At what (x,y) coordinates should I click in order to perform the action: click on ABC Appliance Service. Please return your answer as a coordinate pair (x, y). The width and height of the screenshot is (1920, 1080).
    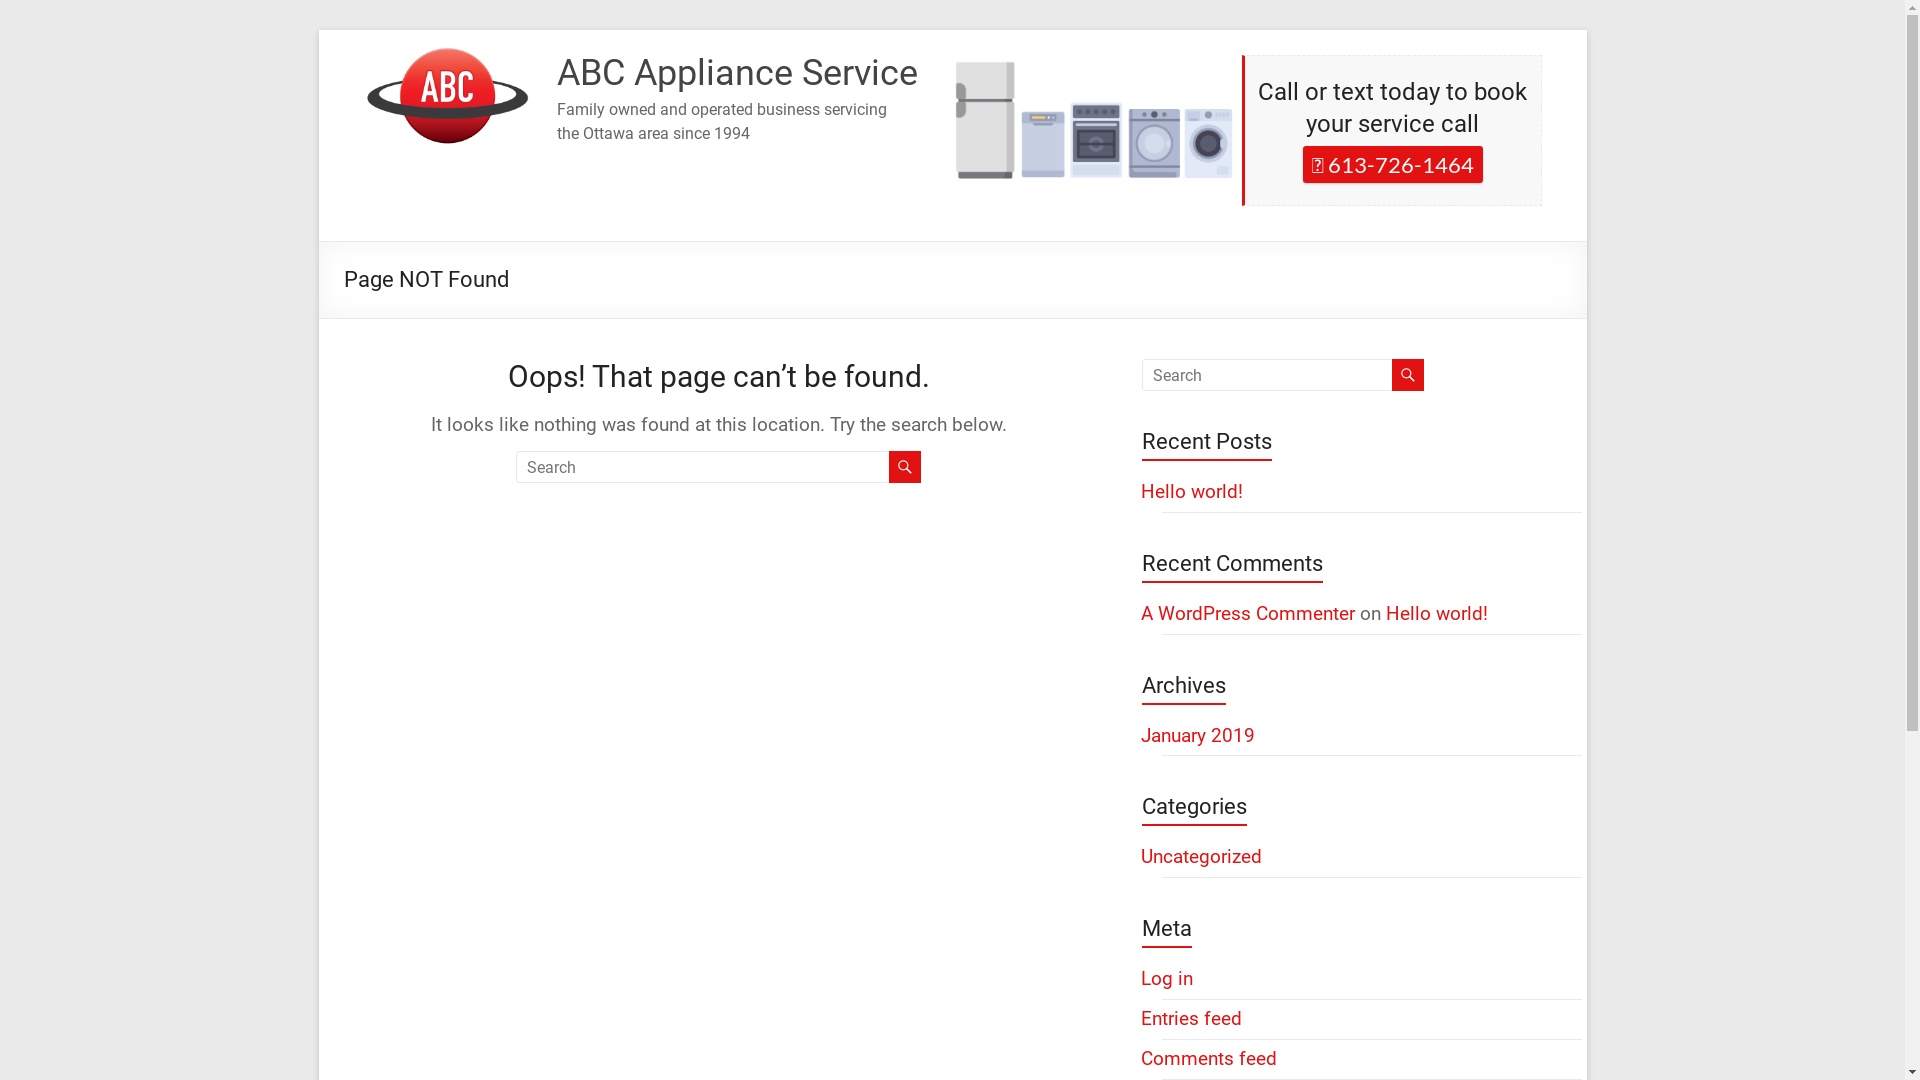
    Looking at the image, I should click on (738, 73).